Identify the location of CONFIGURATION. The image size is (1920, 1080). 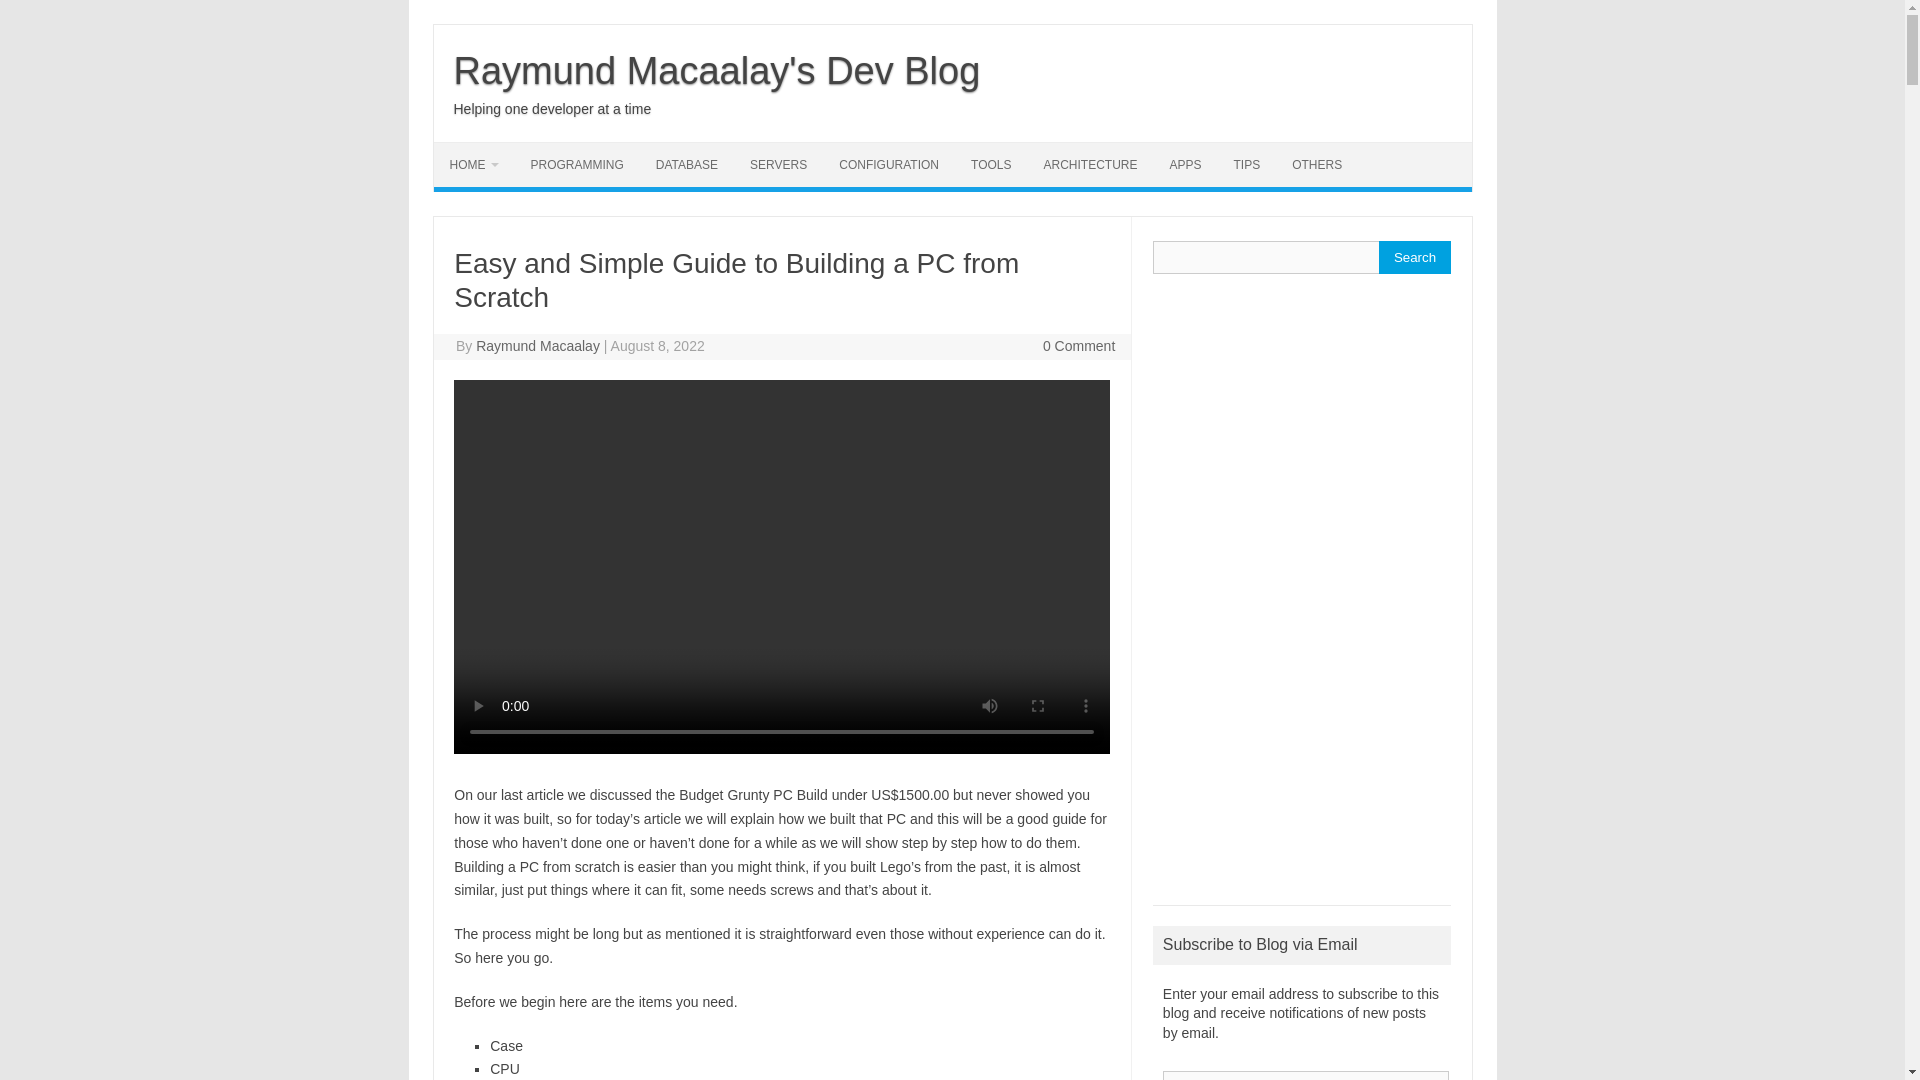
(888, 164).